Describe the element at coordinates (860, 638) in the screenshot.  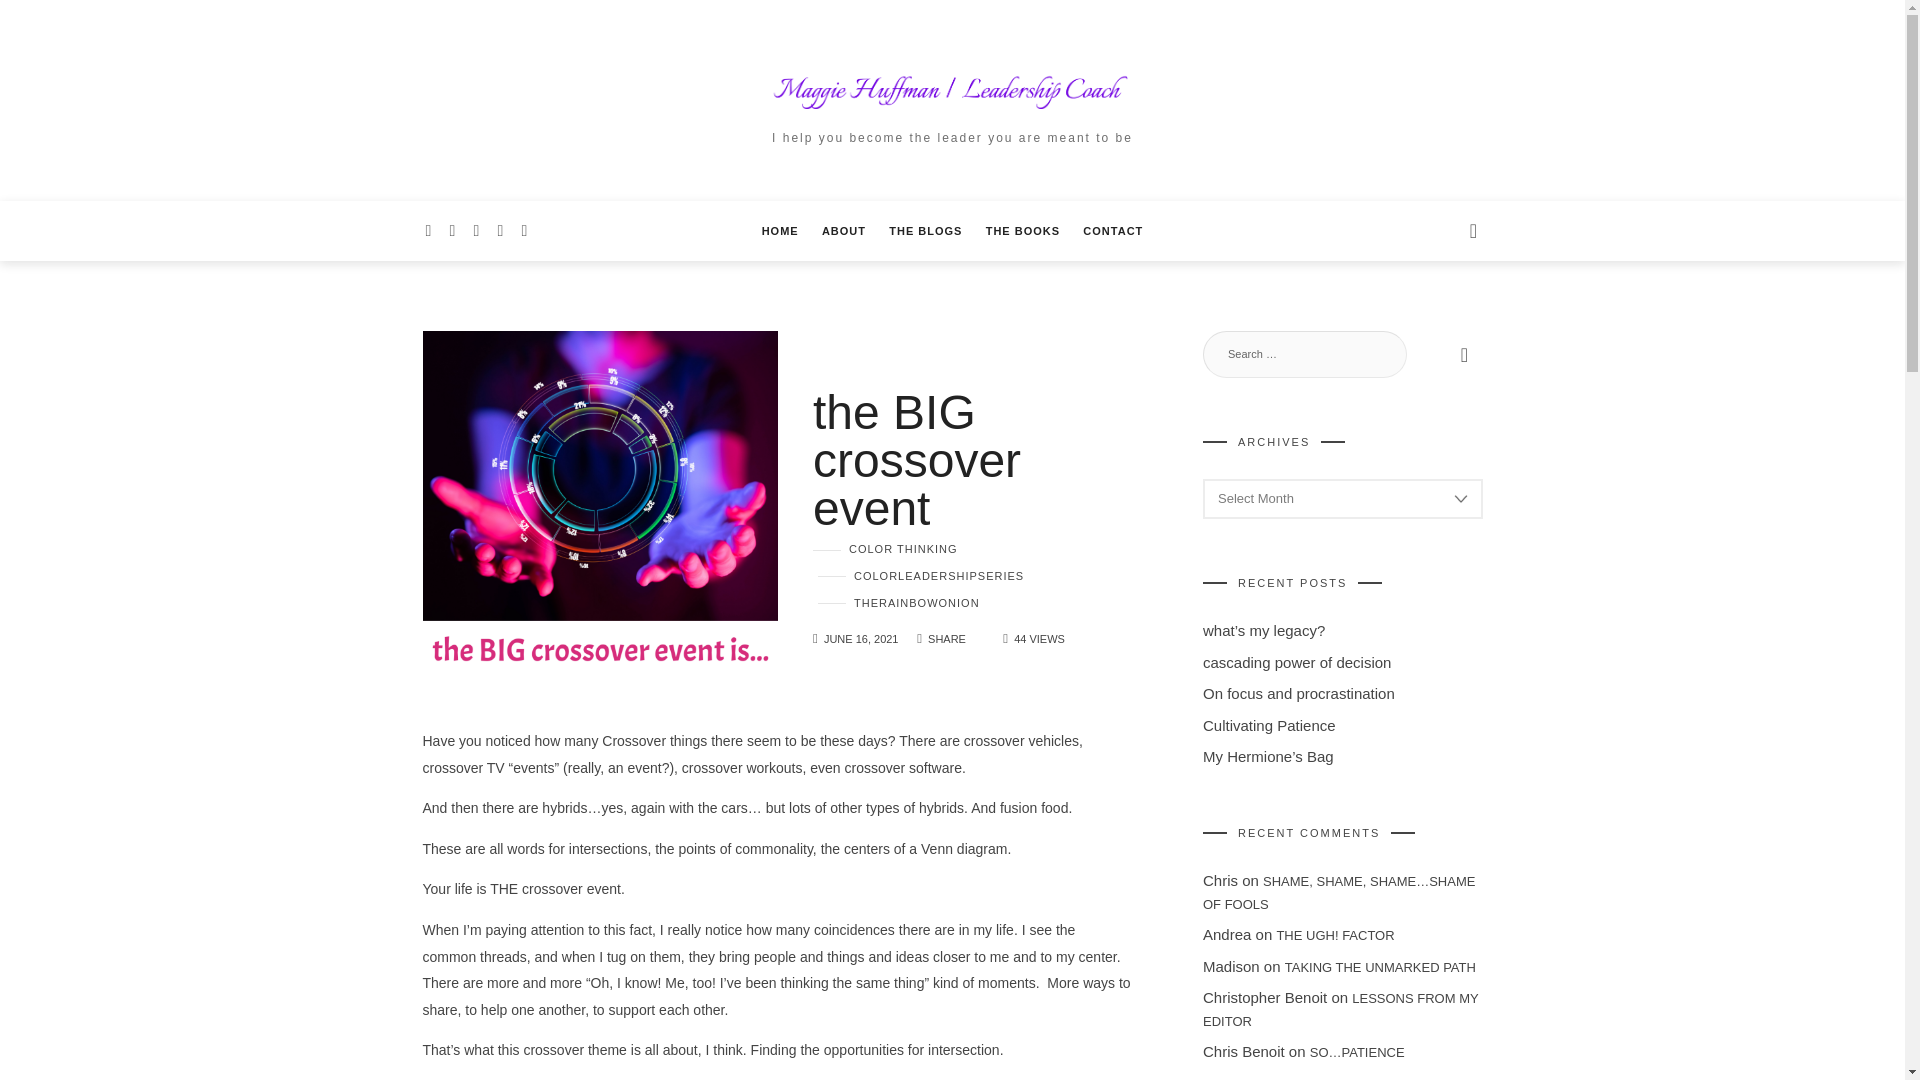
I see `JUNE 16, 2021` at that location.